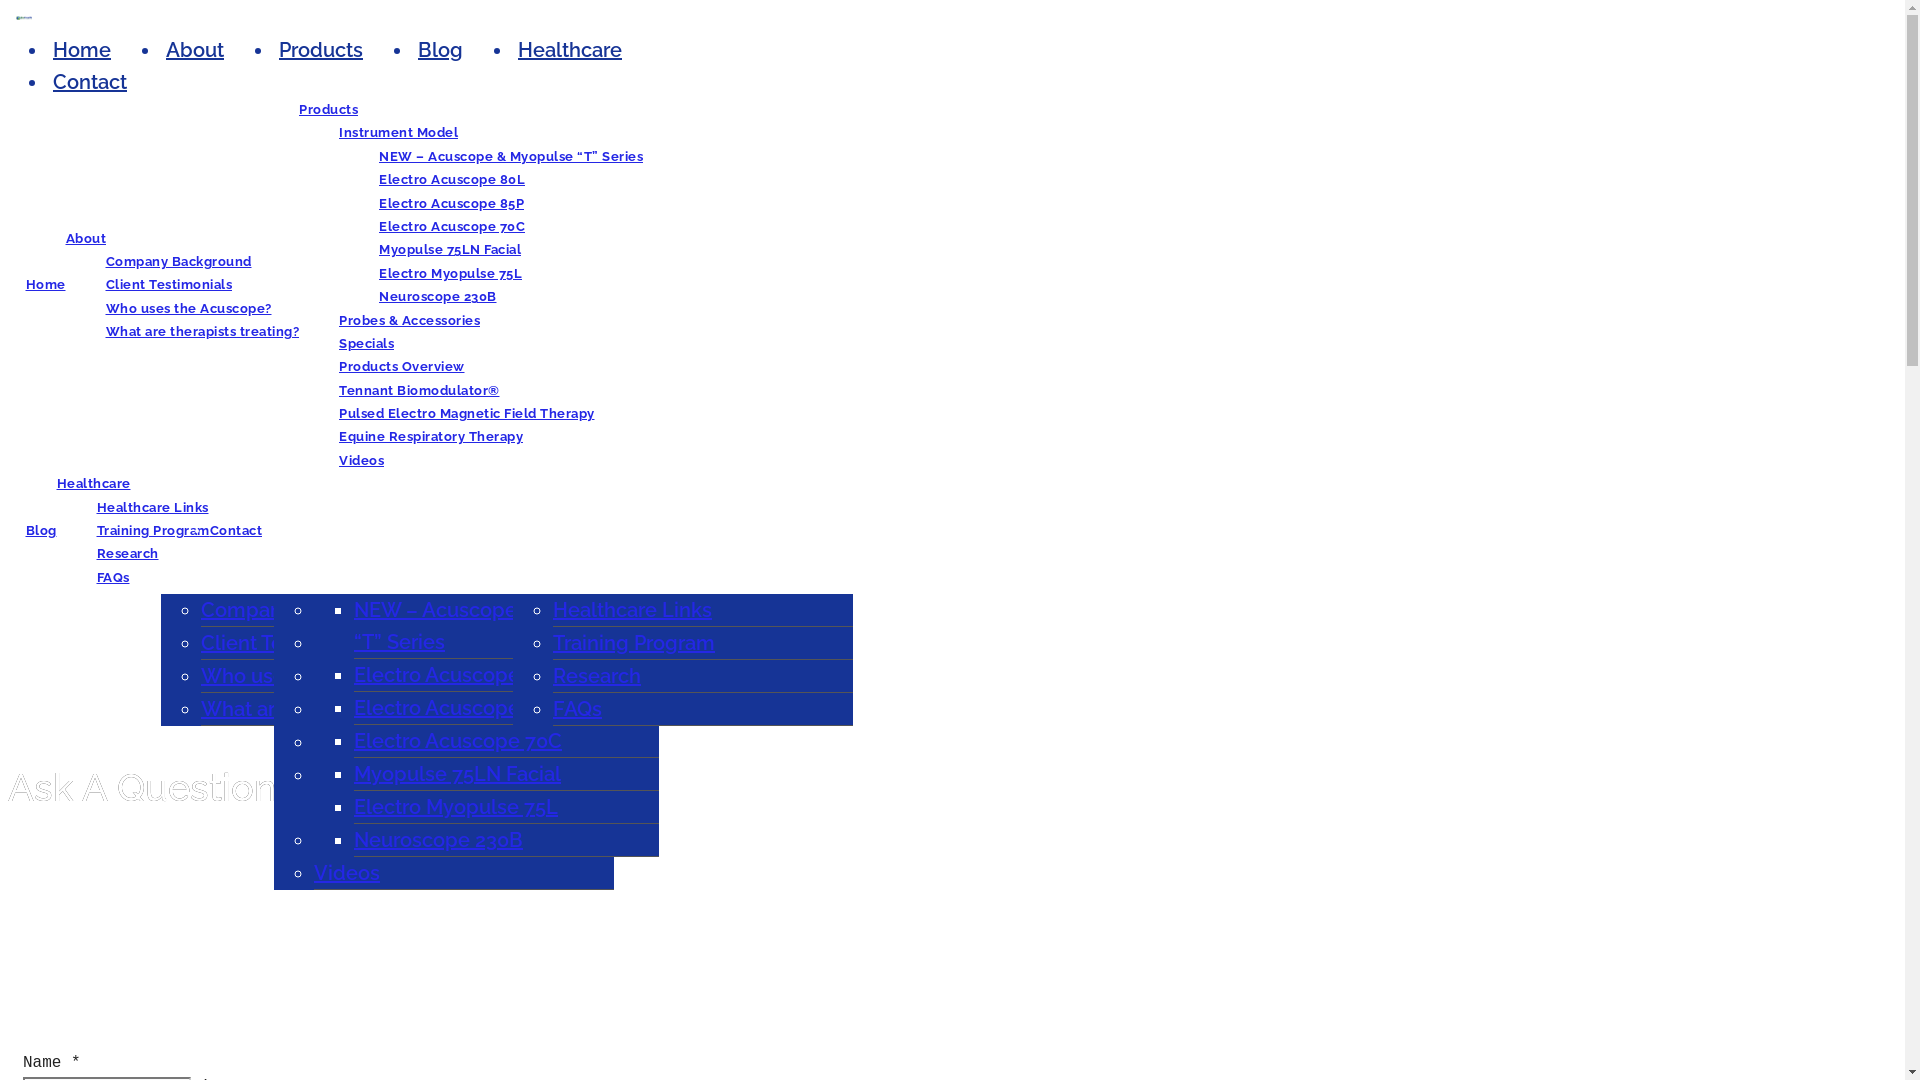 This screenshot has height=1080, width=1920. Describe the element at coordinates (112, 578) in the screenshot. I see `FAQs` at that location.